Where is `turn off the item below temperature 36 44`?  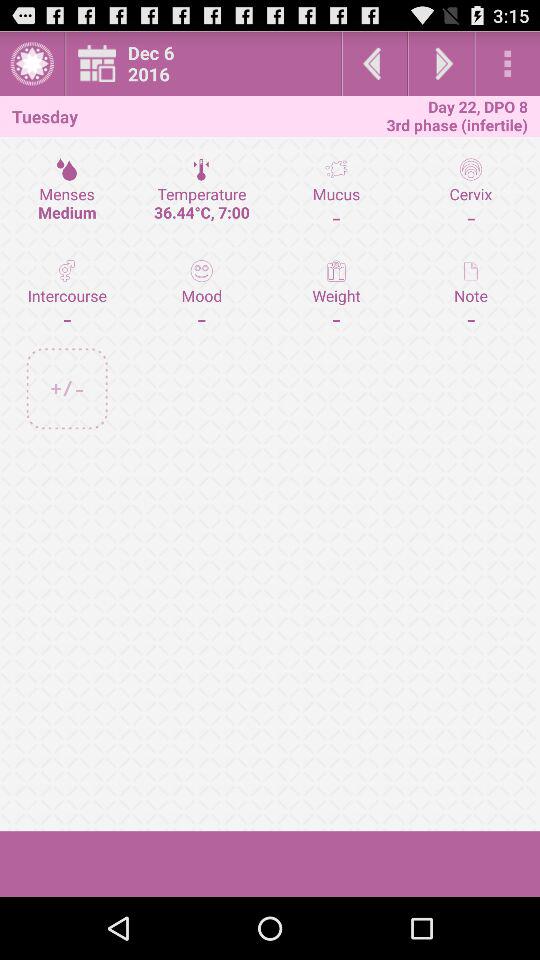
turn off the item below temperature 36 44 is located at coordinates (336, 294).